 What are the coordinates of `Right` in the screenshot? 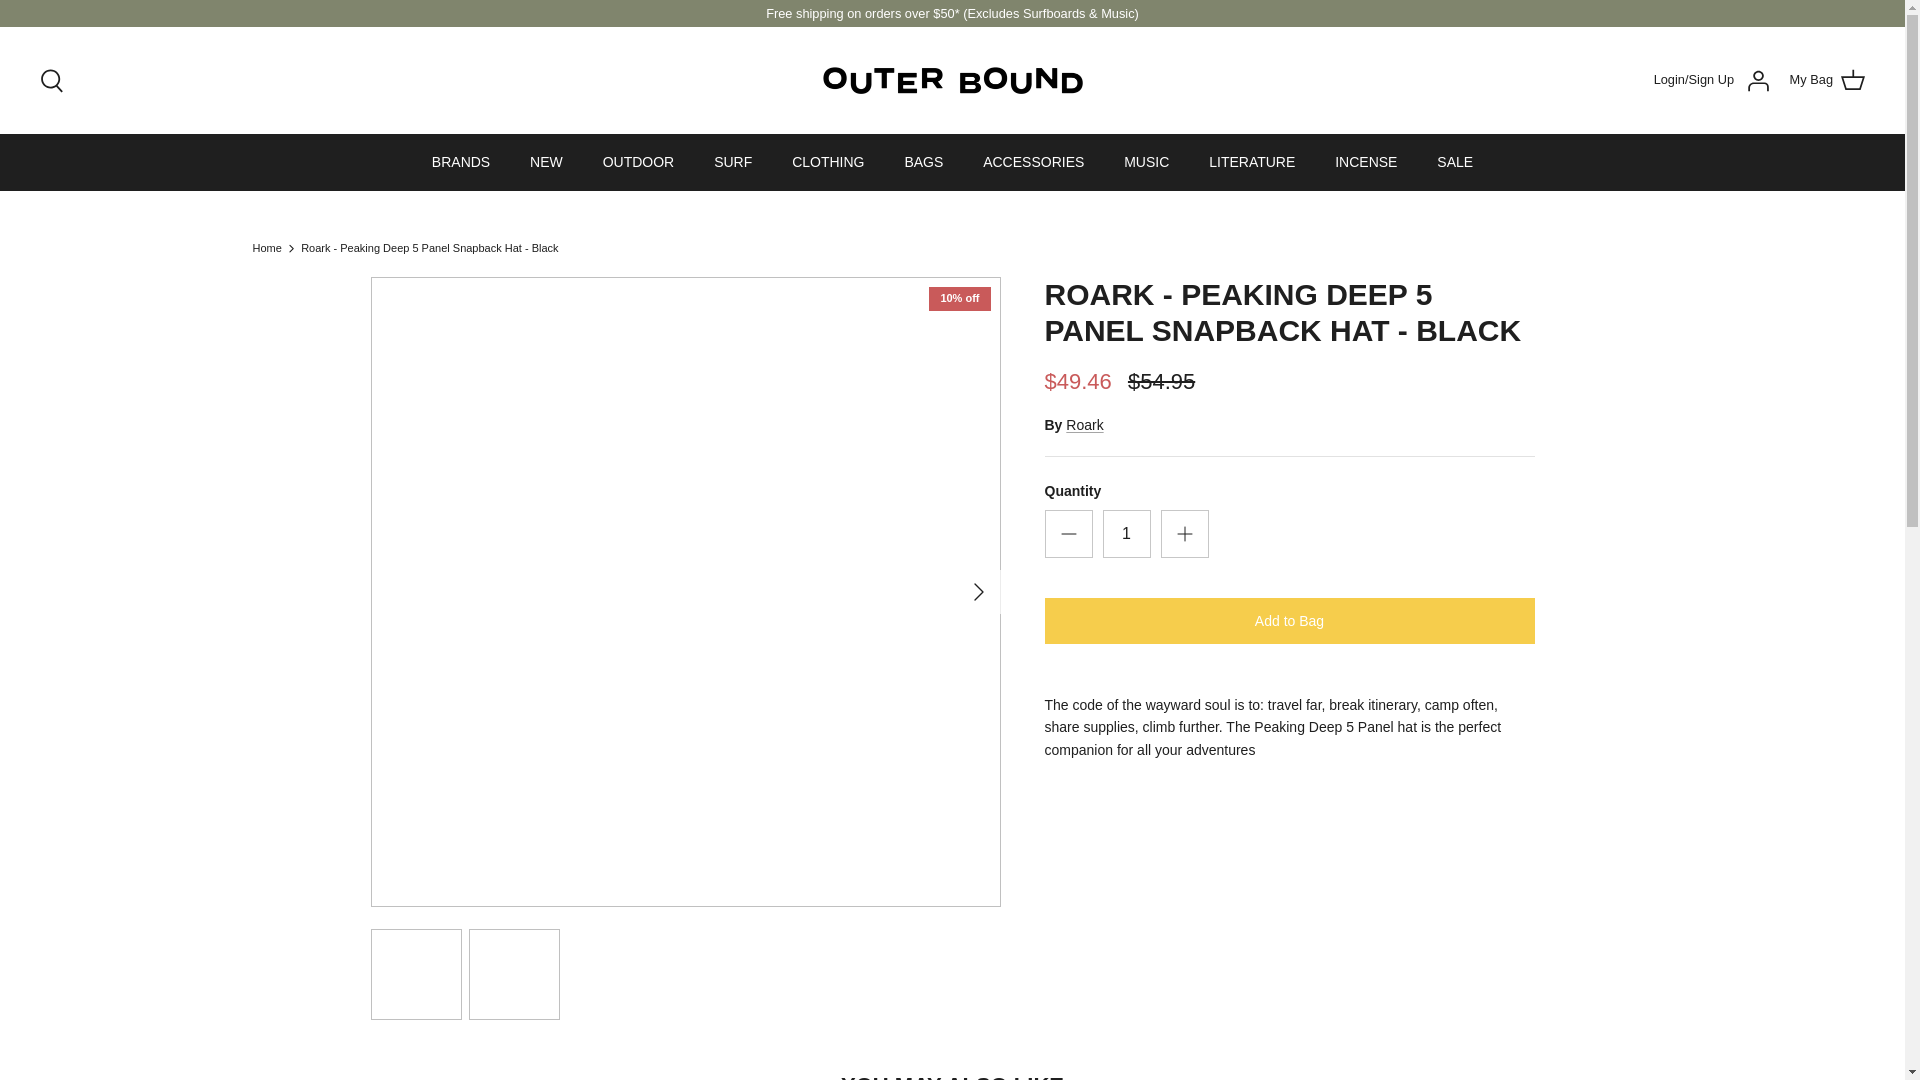 It's located at (978, 592).